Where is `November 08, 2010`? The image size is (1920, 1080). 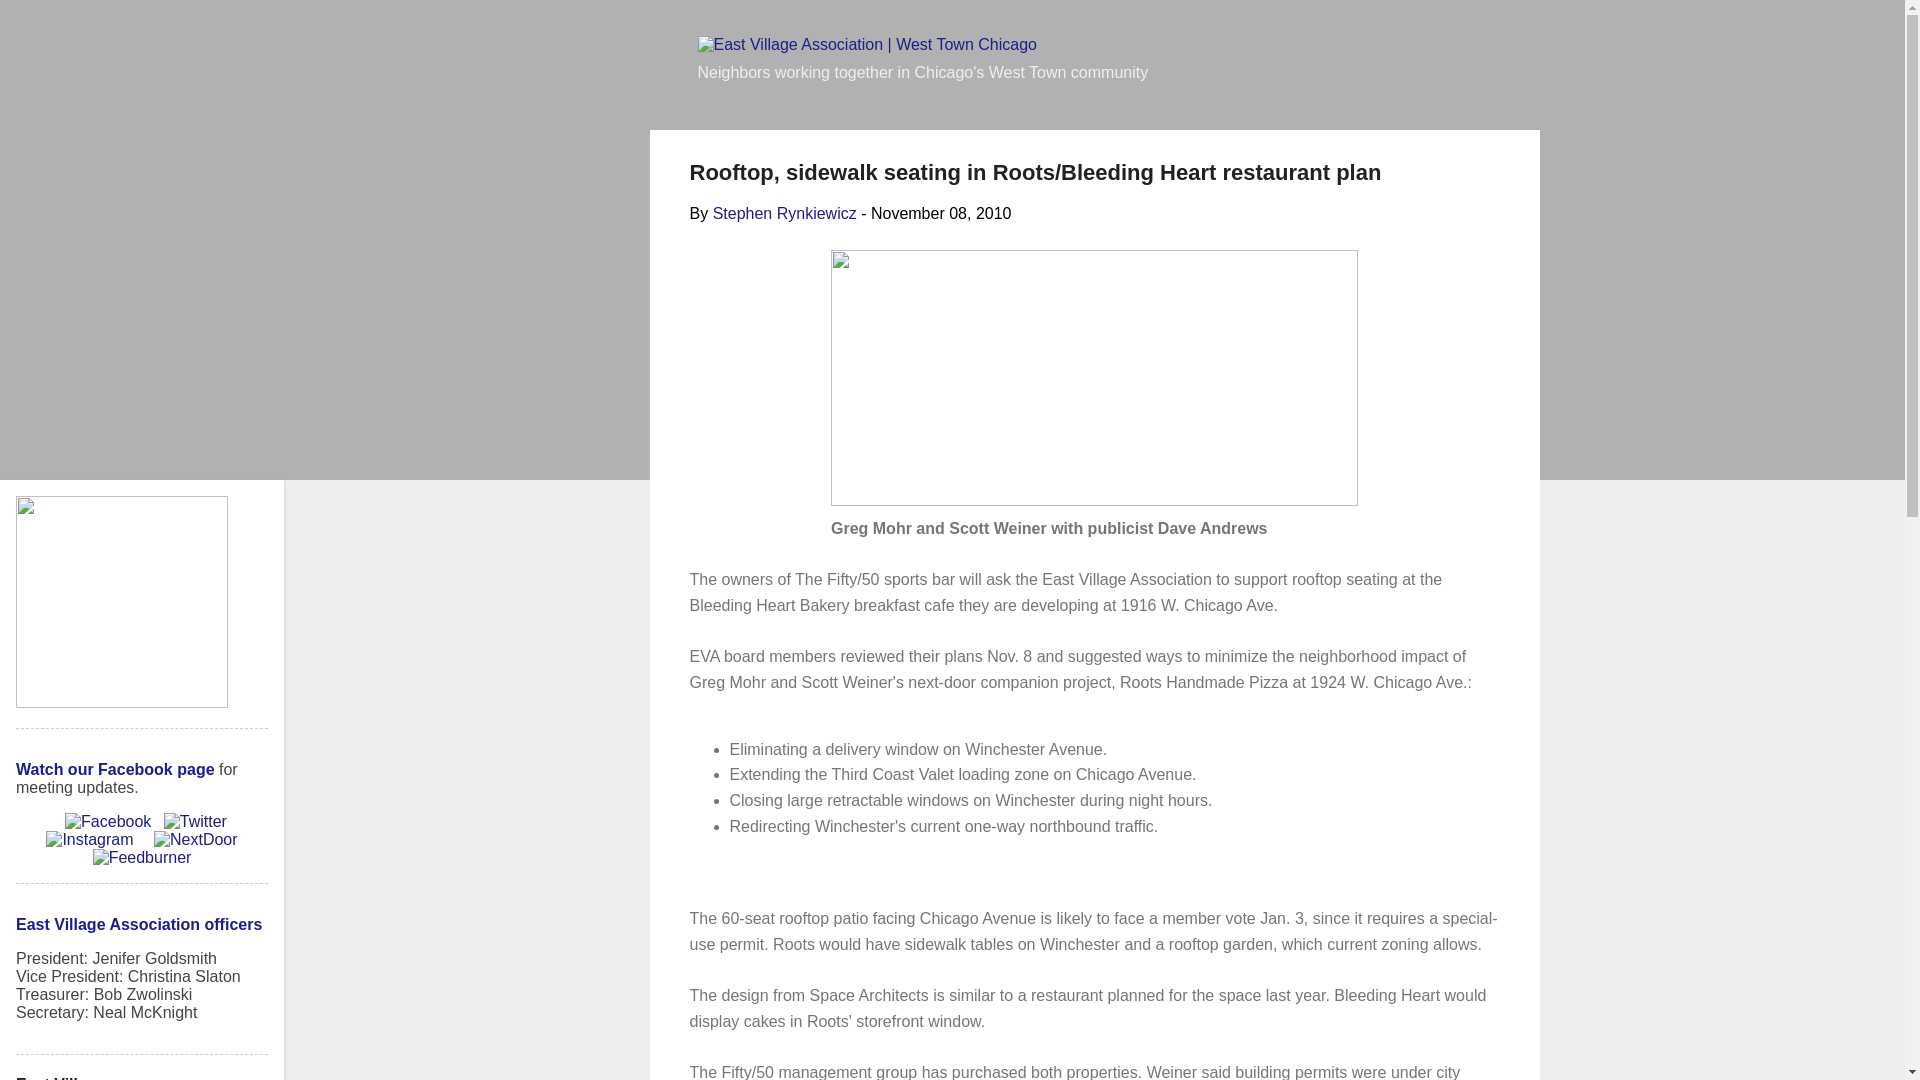
November 08, 2010 is located at coordinates (941, 214).